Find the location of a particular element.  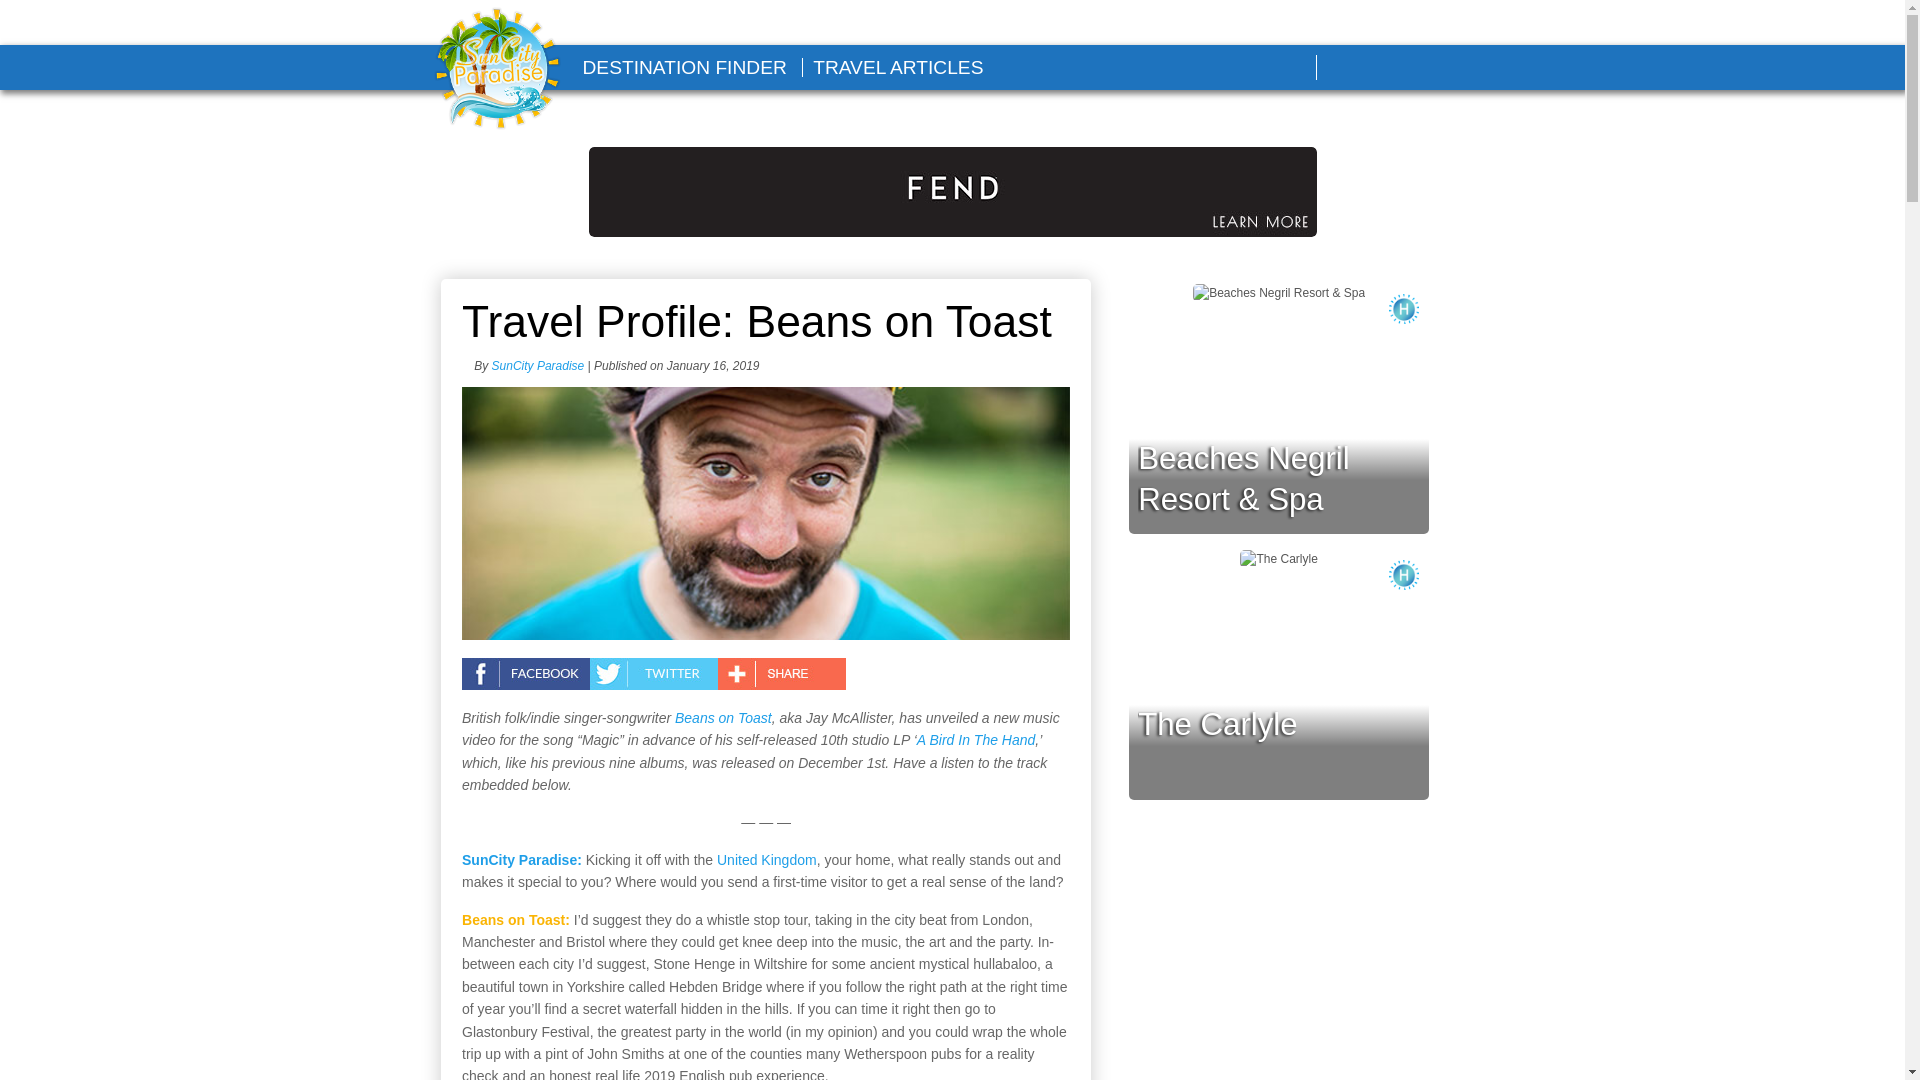

Destination Finder is located at coordinates (683, 67).